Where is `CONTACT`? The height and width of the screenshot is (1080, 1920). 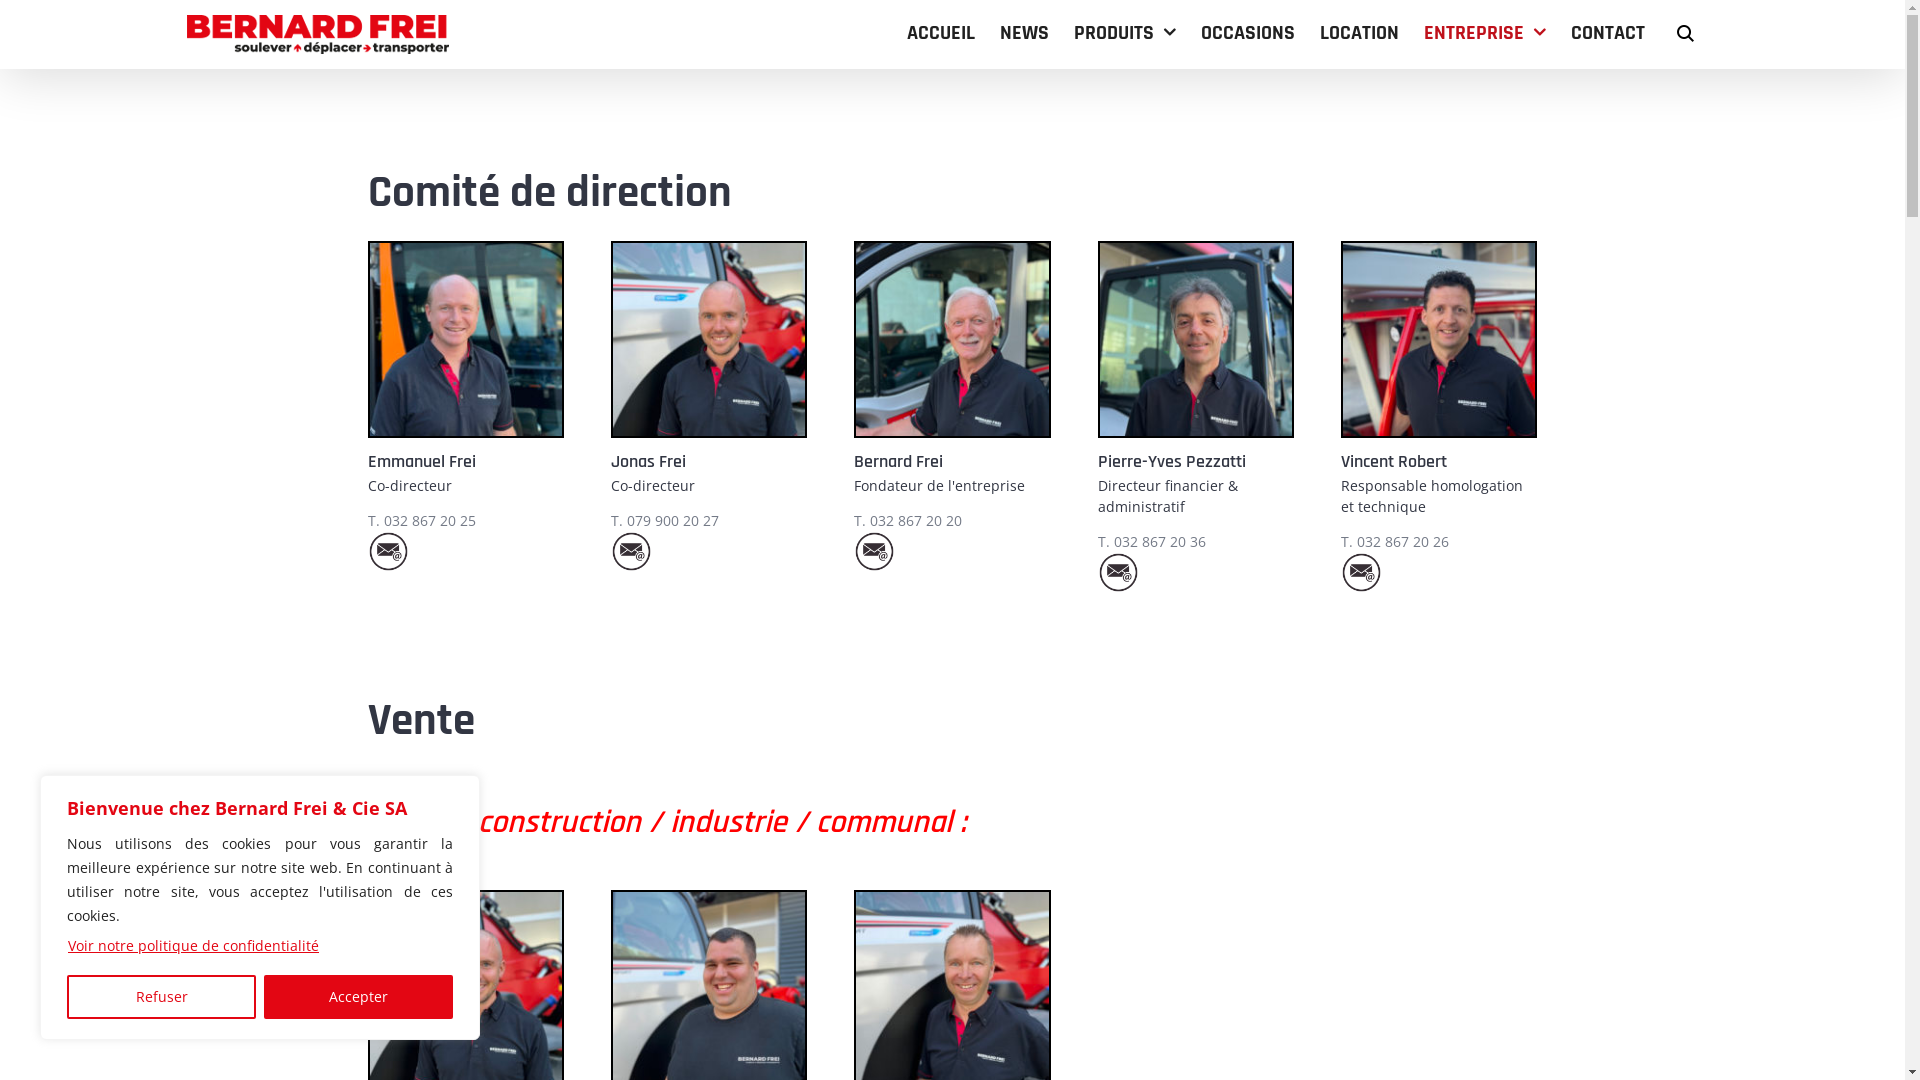
CONTACT is located at coordinates (1608, 32).